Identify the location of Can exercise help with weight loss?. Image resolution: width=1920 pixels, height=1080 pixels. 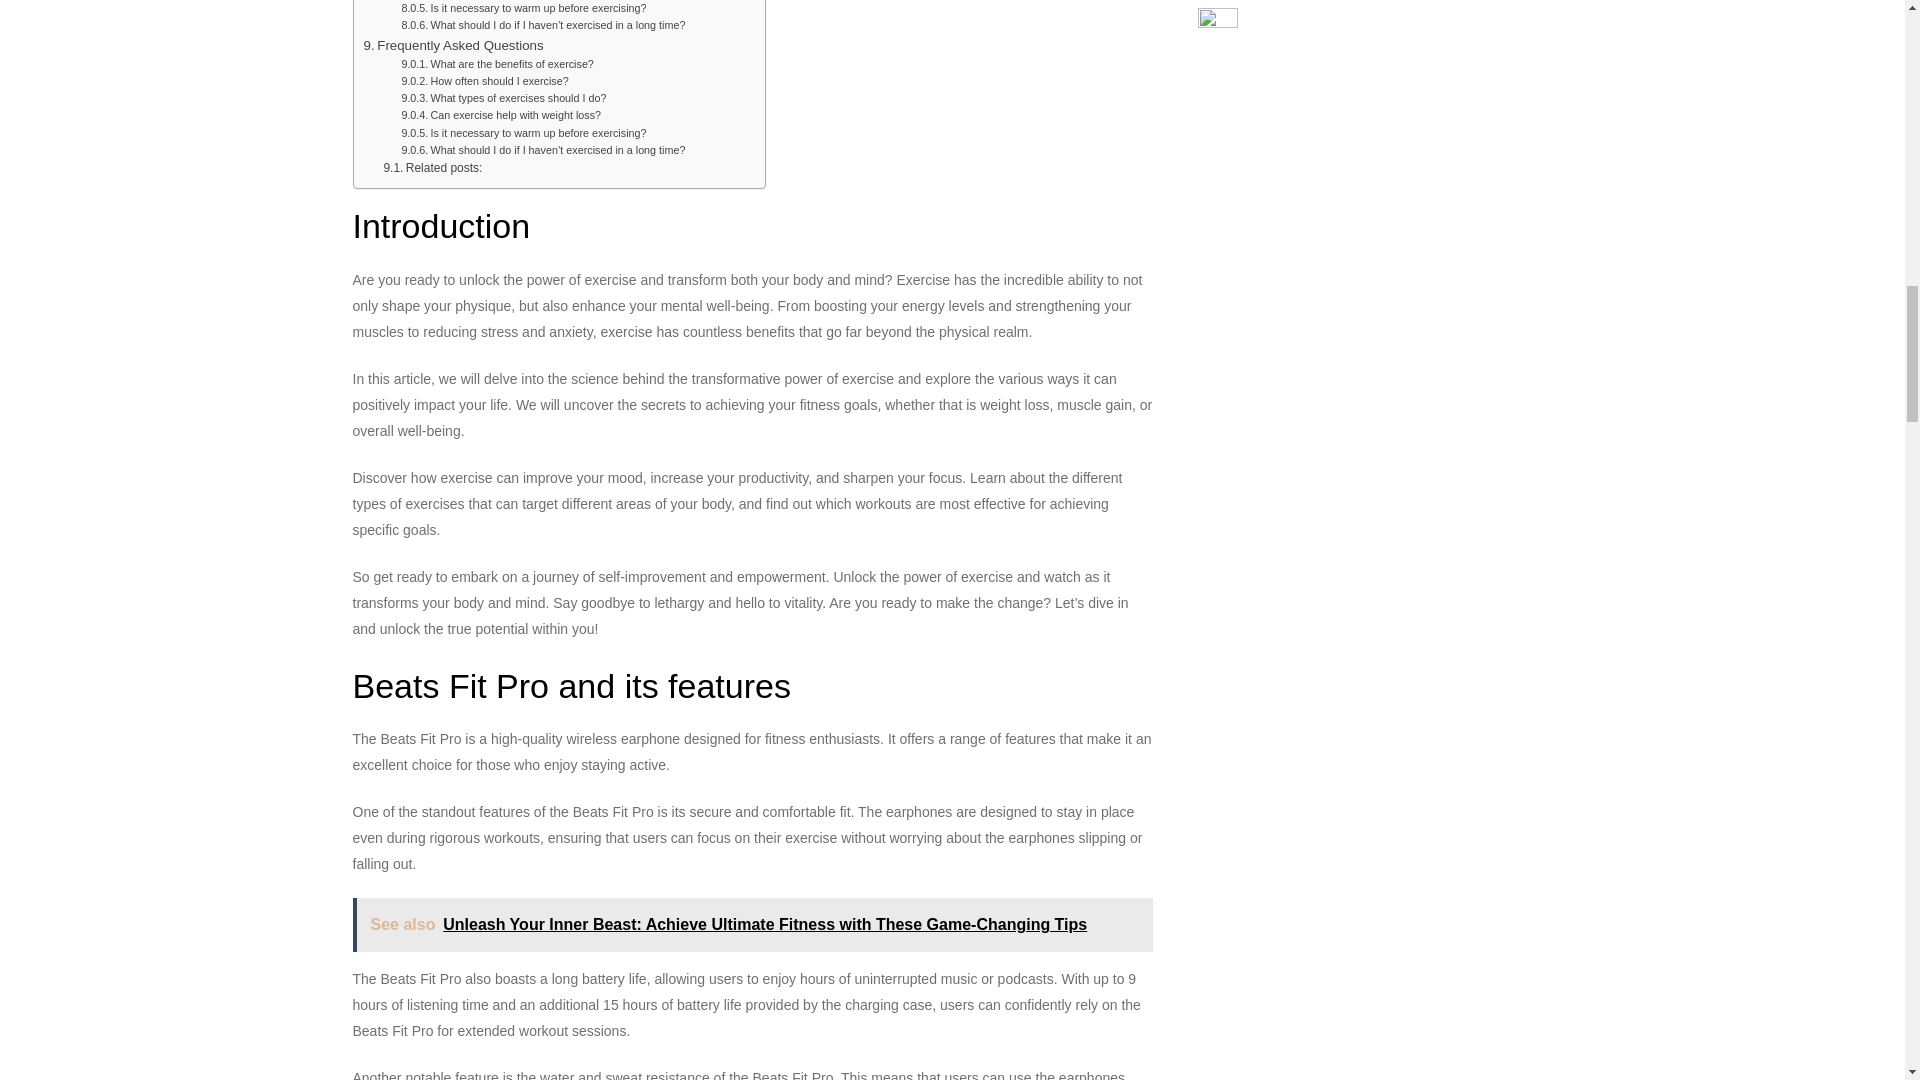
(500, 115).